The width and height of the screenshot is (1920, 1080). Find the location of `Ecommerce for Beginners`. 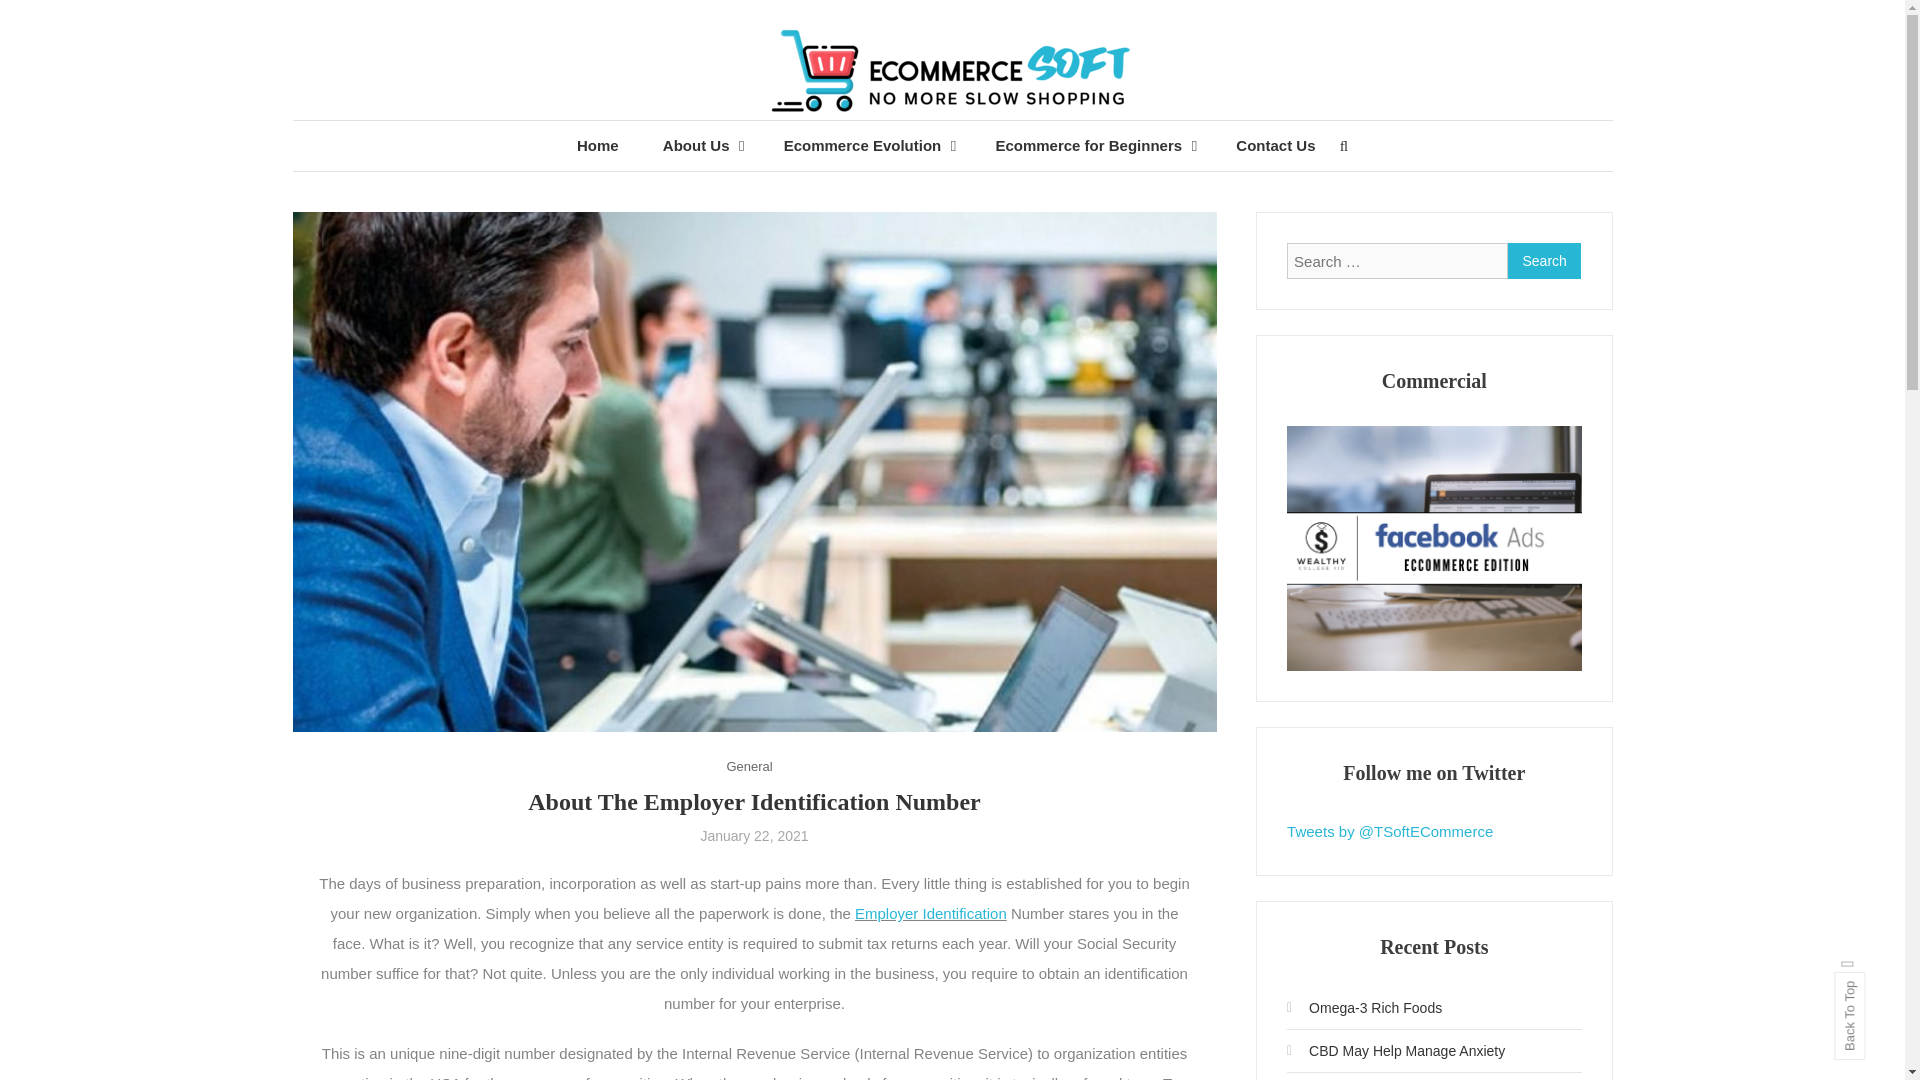

Ecommerce for Beginners is located at coordinates (1086, 145).